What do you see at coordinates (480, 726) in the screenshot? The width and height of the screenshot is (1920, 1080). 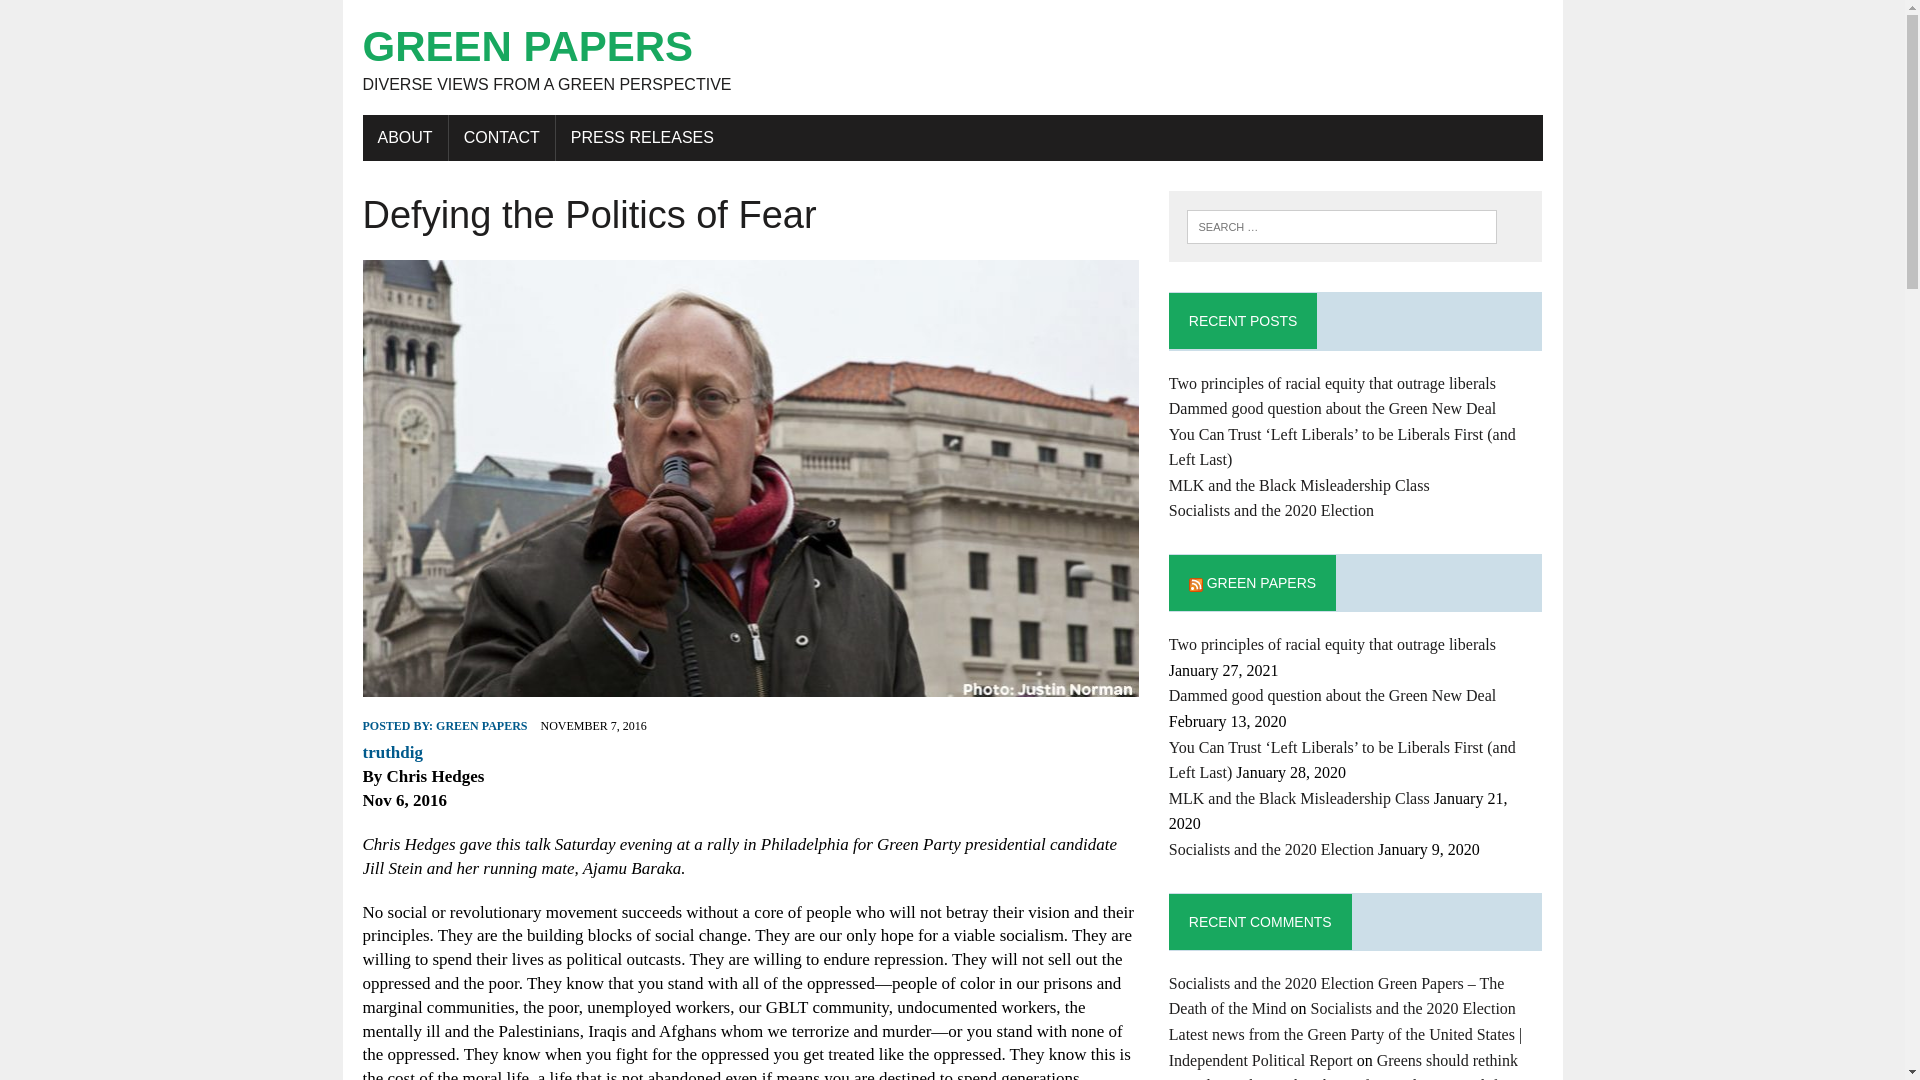 I see `GREEN PAPERS` at bounding box center [480, 726].